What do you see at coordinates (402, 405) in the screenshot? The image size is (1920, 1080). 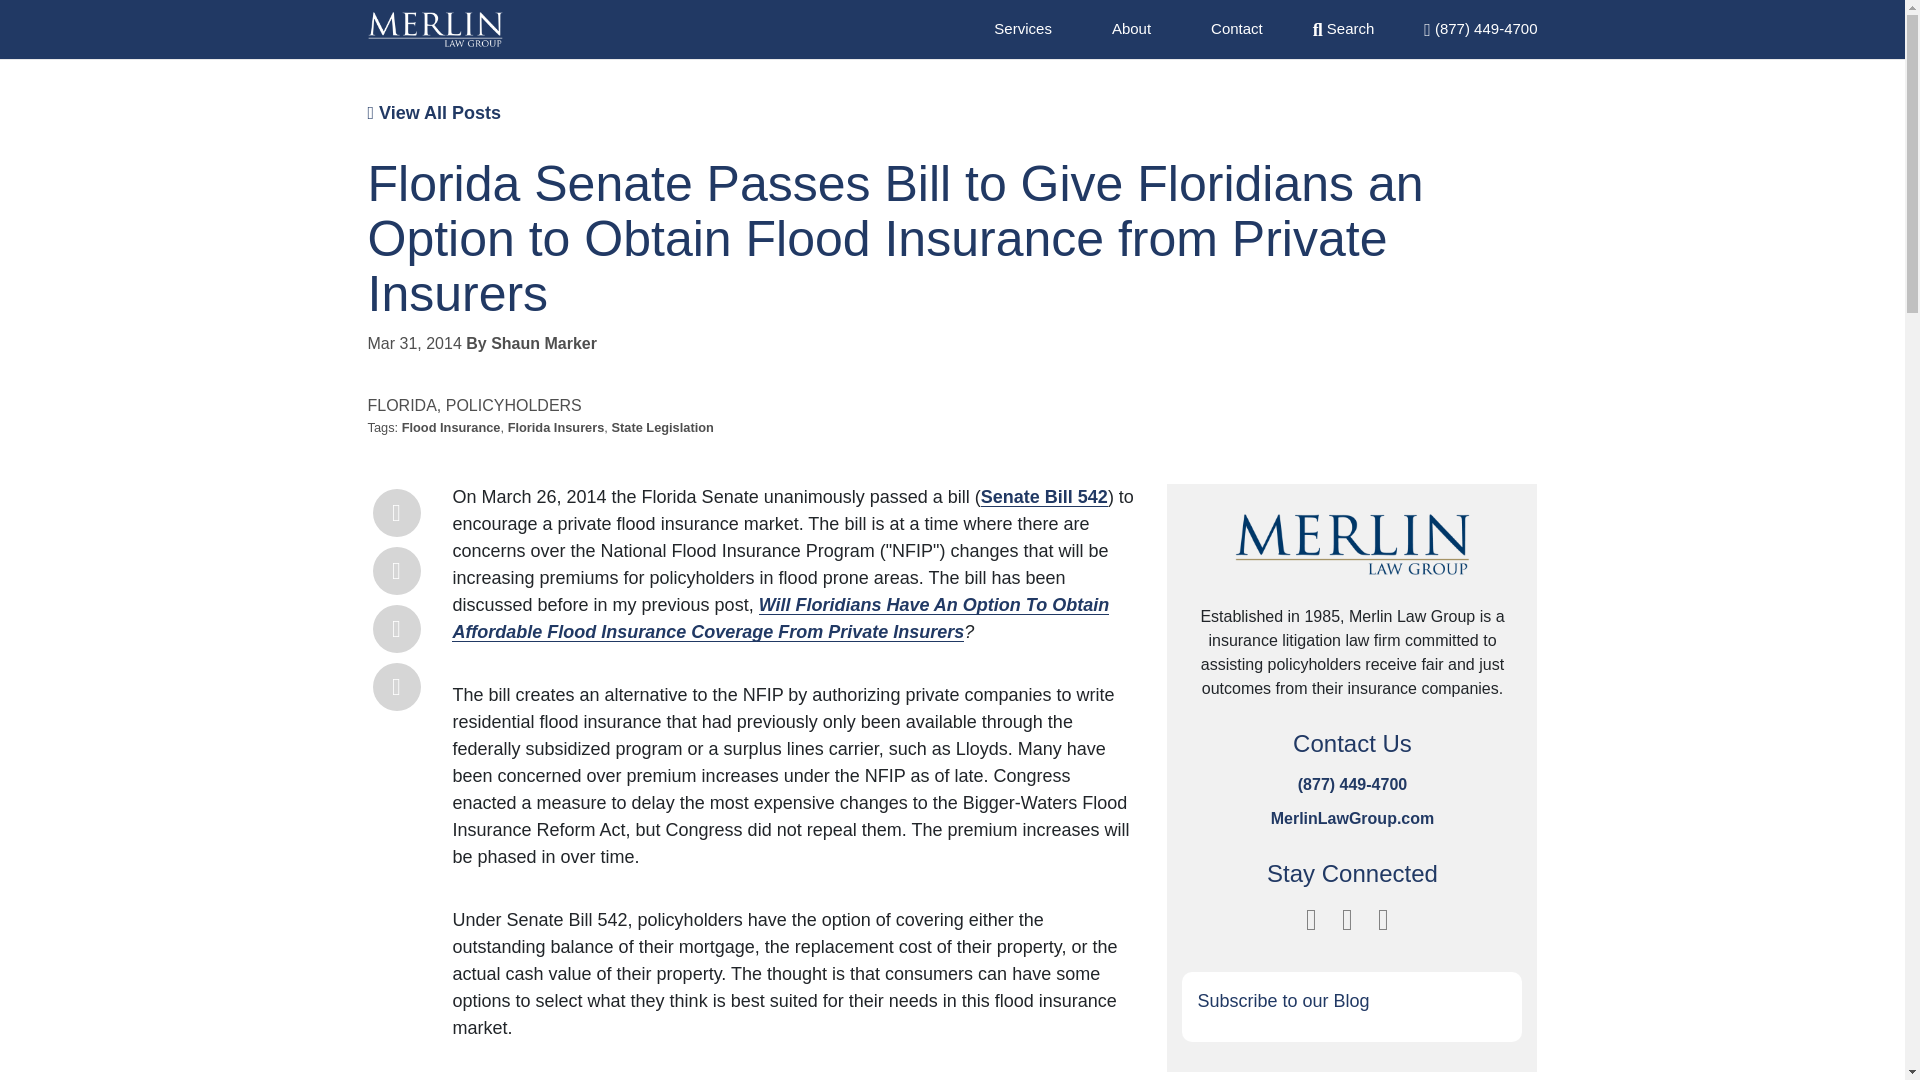 I see `FLORIDA` at bounding box center [402, 405].